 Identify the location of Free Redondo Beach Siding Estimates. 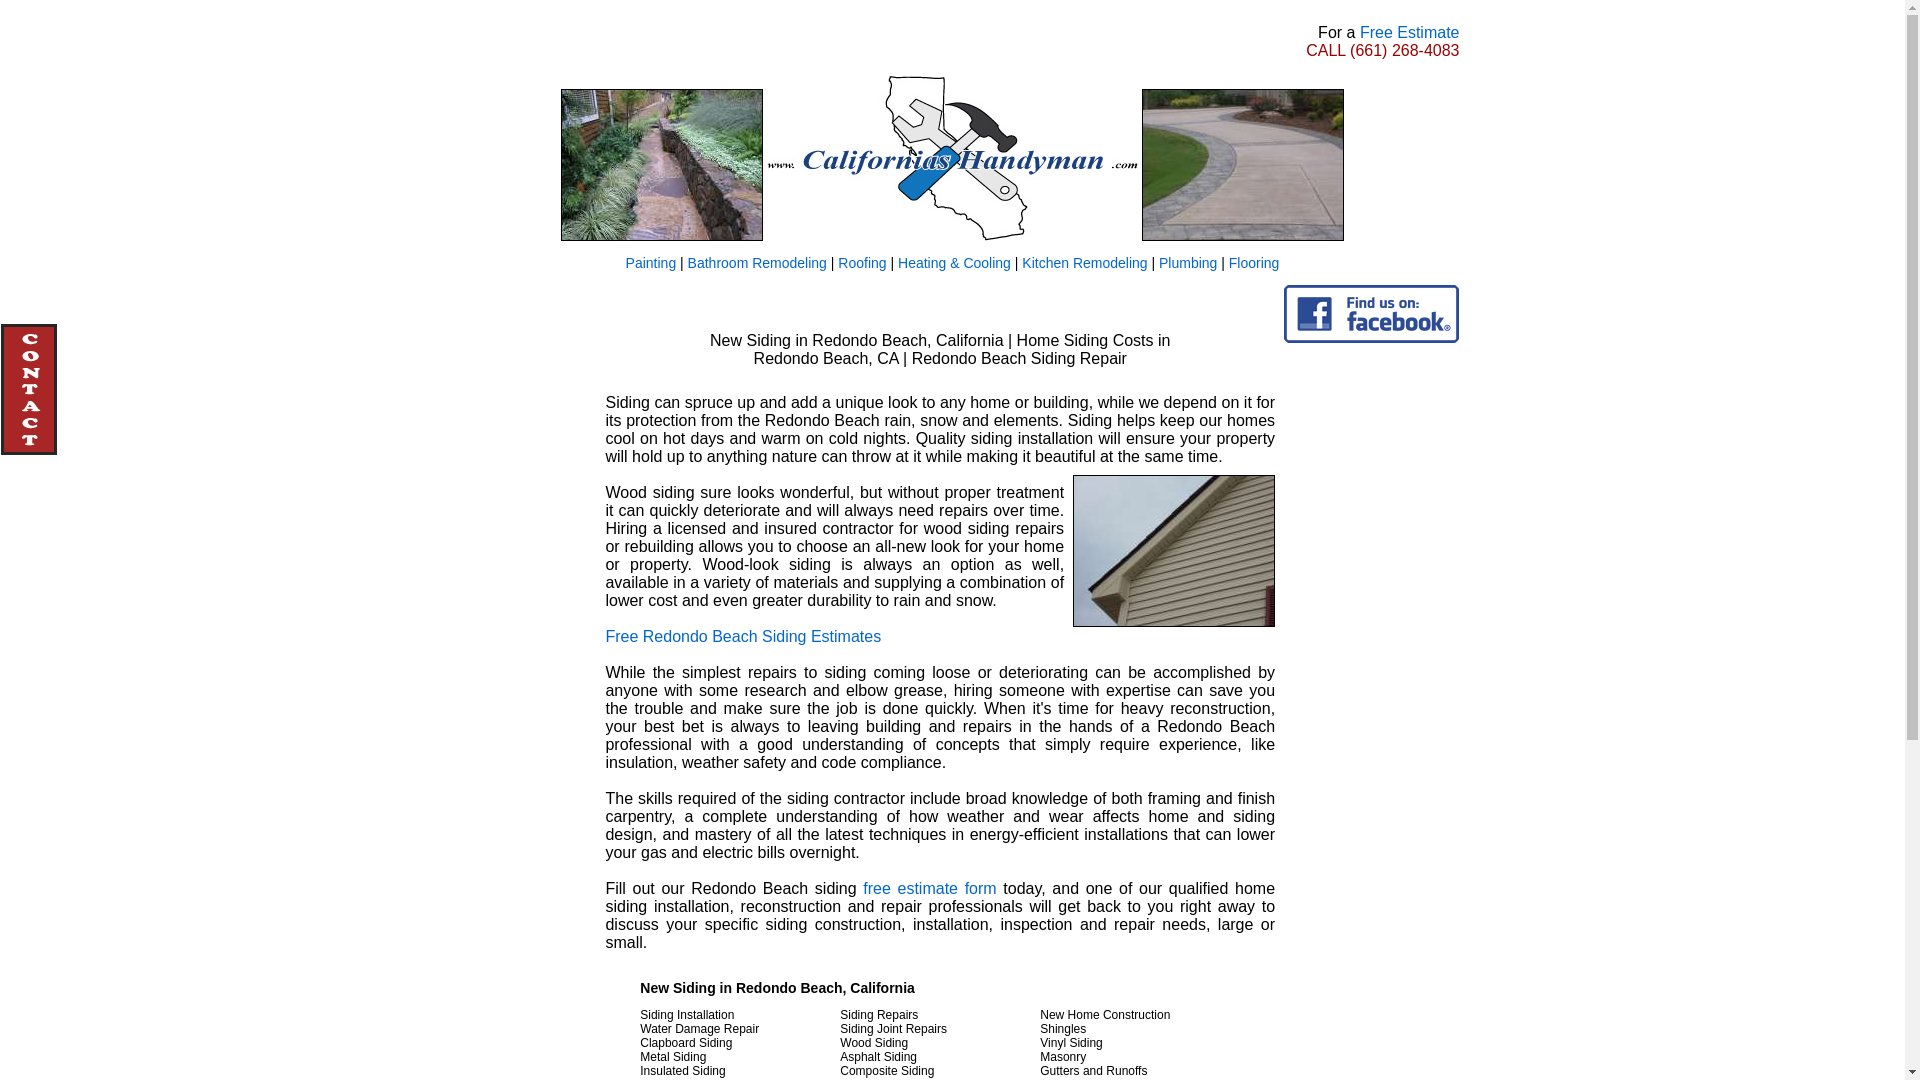
(742, 636).